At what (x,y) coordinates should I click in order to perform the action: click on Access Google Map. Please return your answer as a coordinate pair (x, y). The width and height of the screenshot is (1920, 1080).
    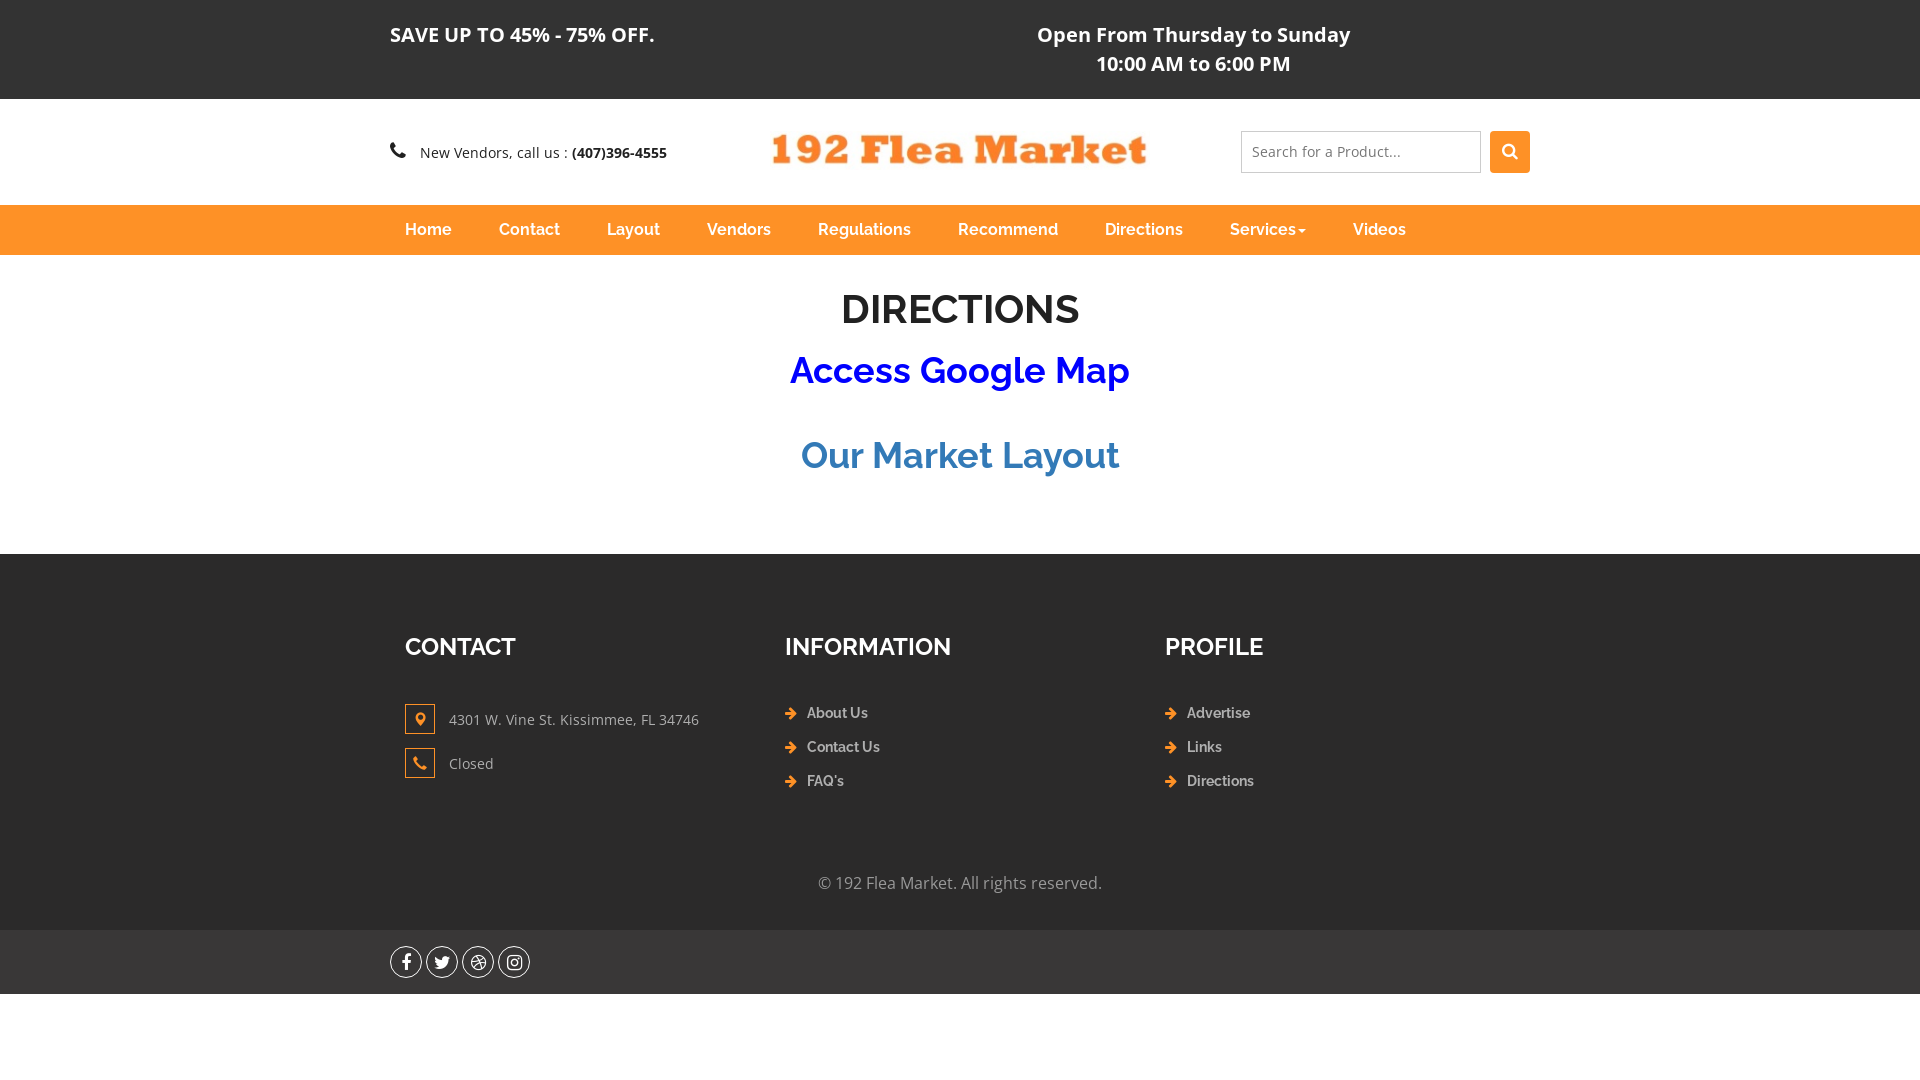
    Looking at the image, I should click on (960, 370).